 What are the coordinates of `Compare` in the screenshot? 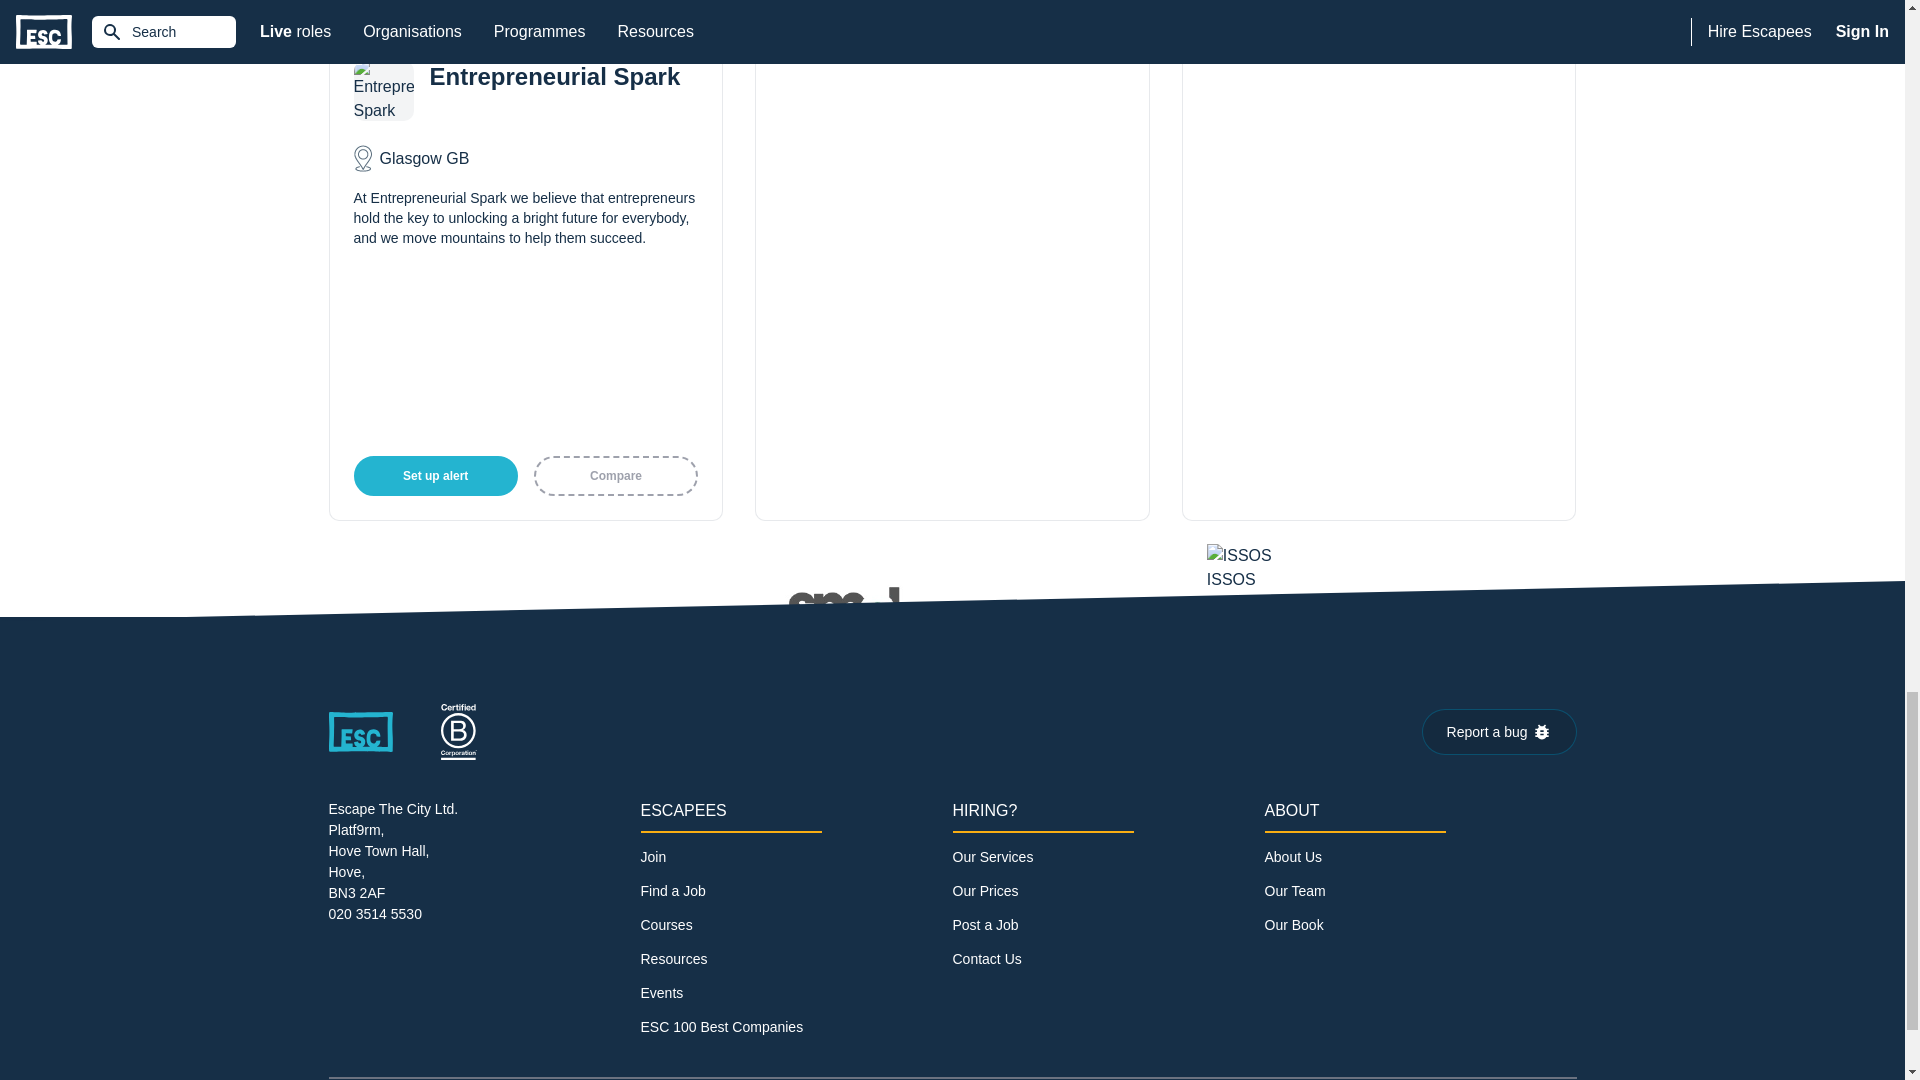 It's located at (616, 475).